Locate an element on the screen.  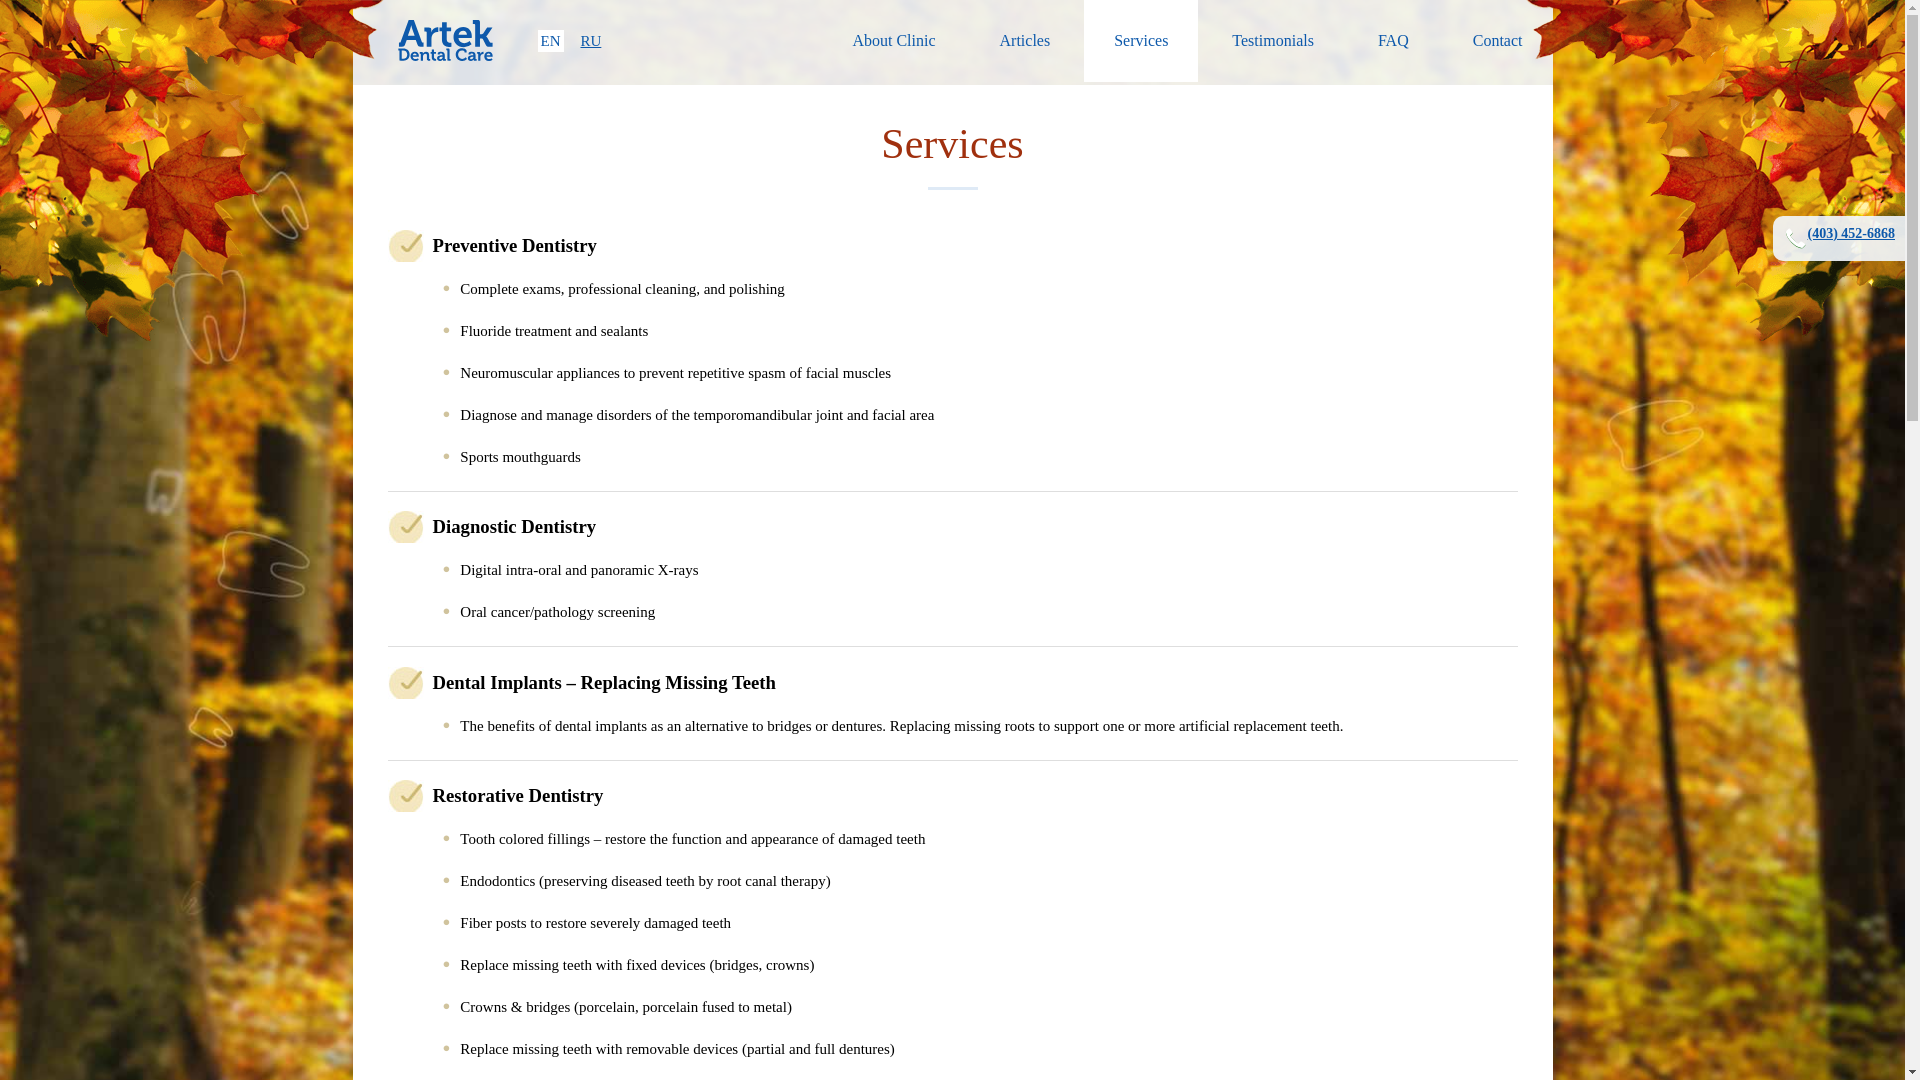
EN is located at coordinates (551, 41).